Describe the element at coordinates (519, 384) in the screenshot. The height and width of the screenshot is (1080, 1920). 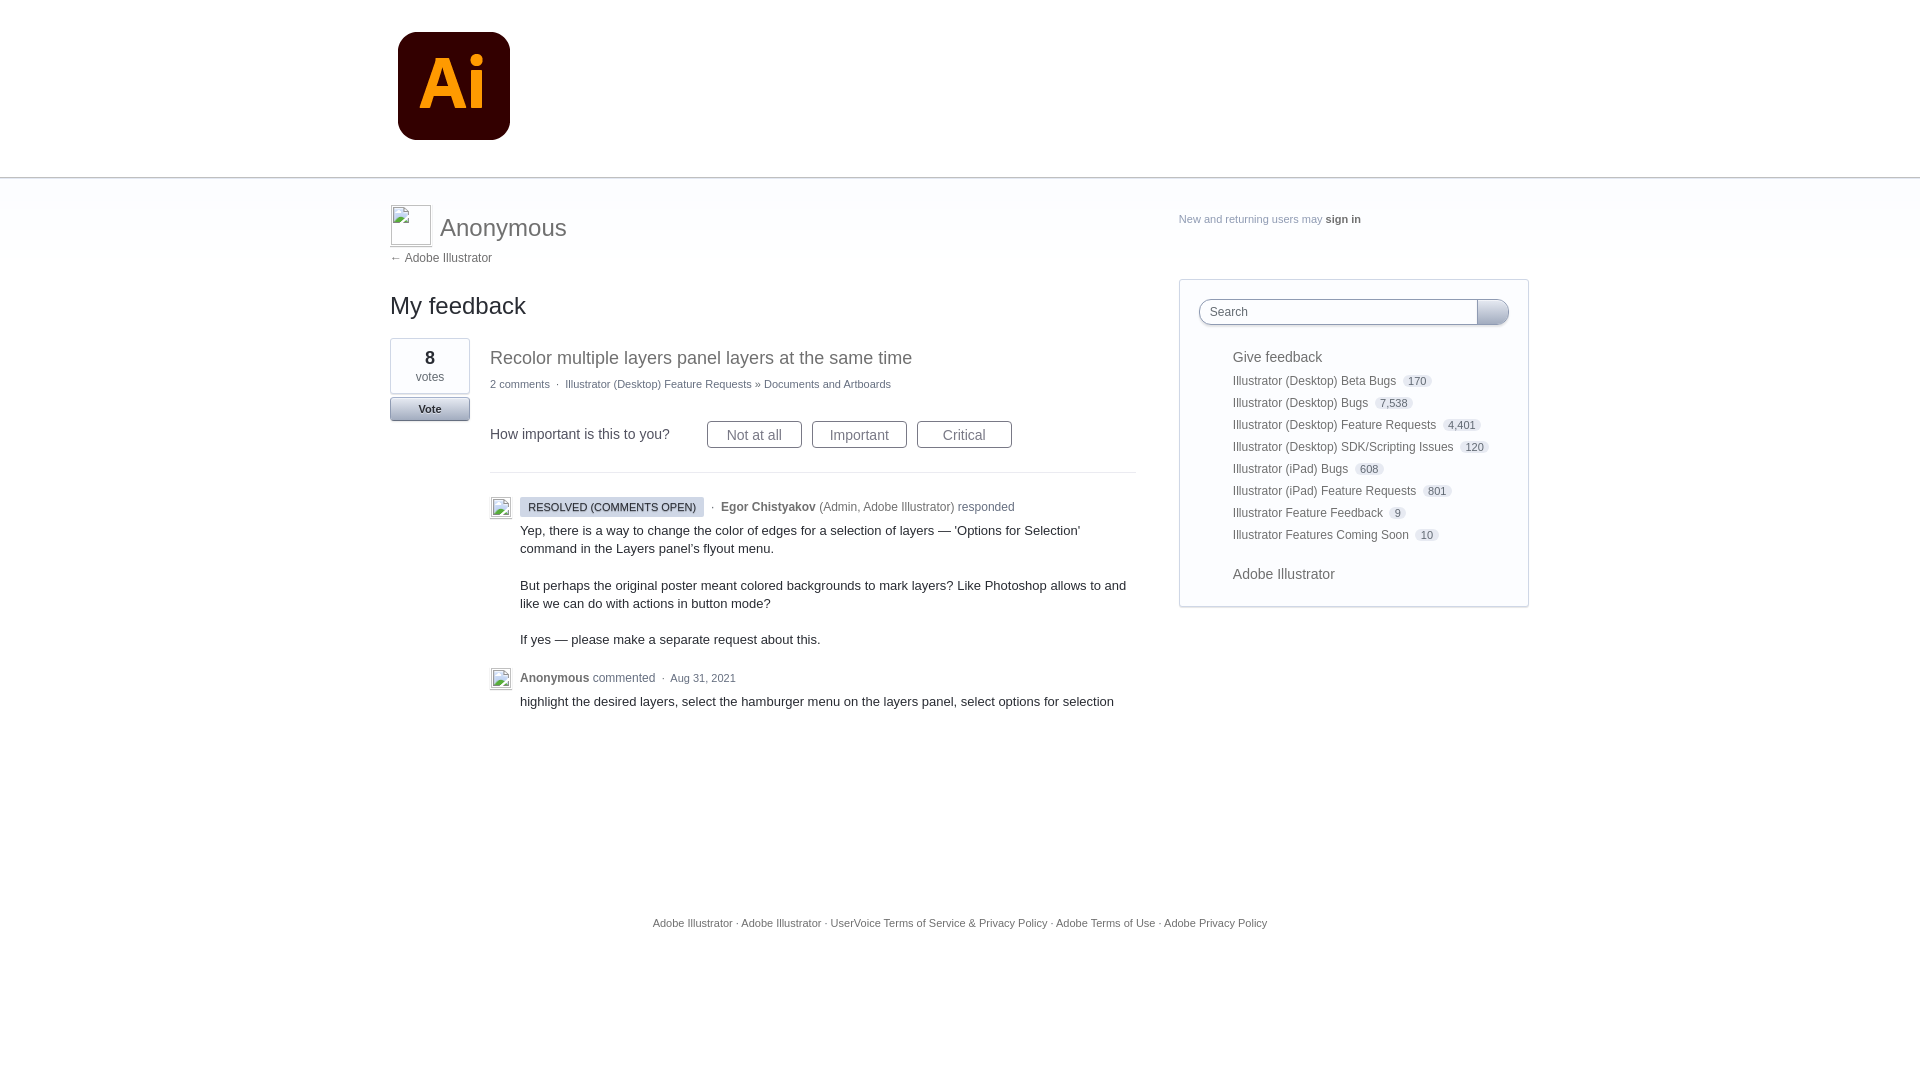
I see `2 comments` at that location.